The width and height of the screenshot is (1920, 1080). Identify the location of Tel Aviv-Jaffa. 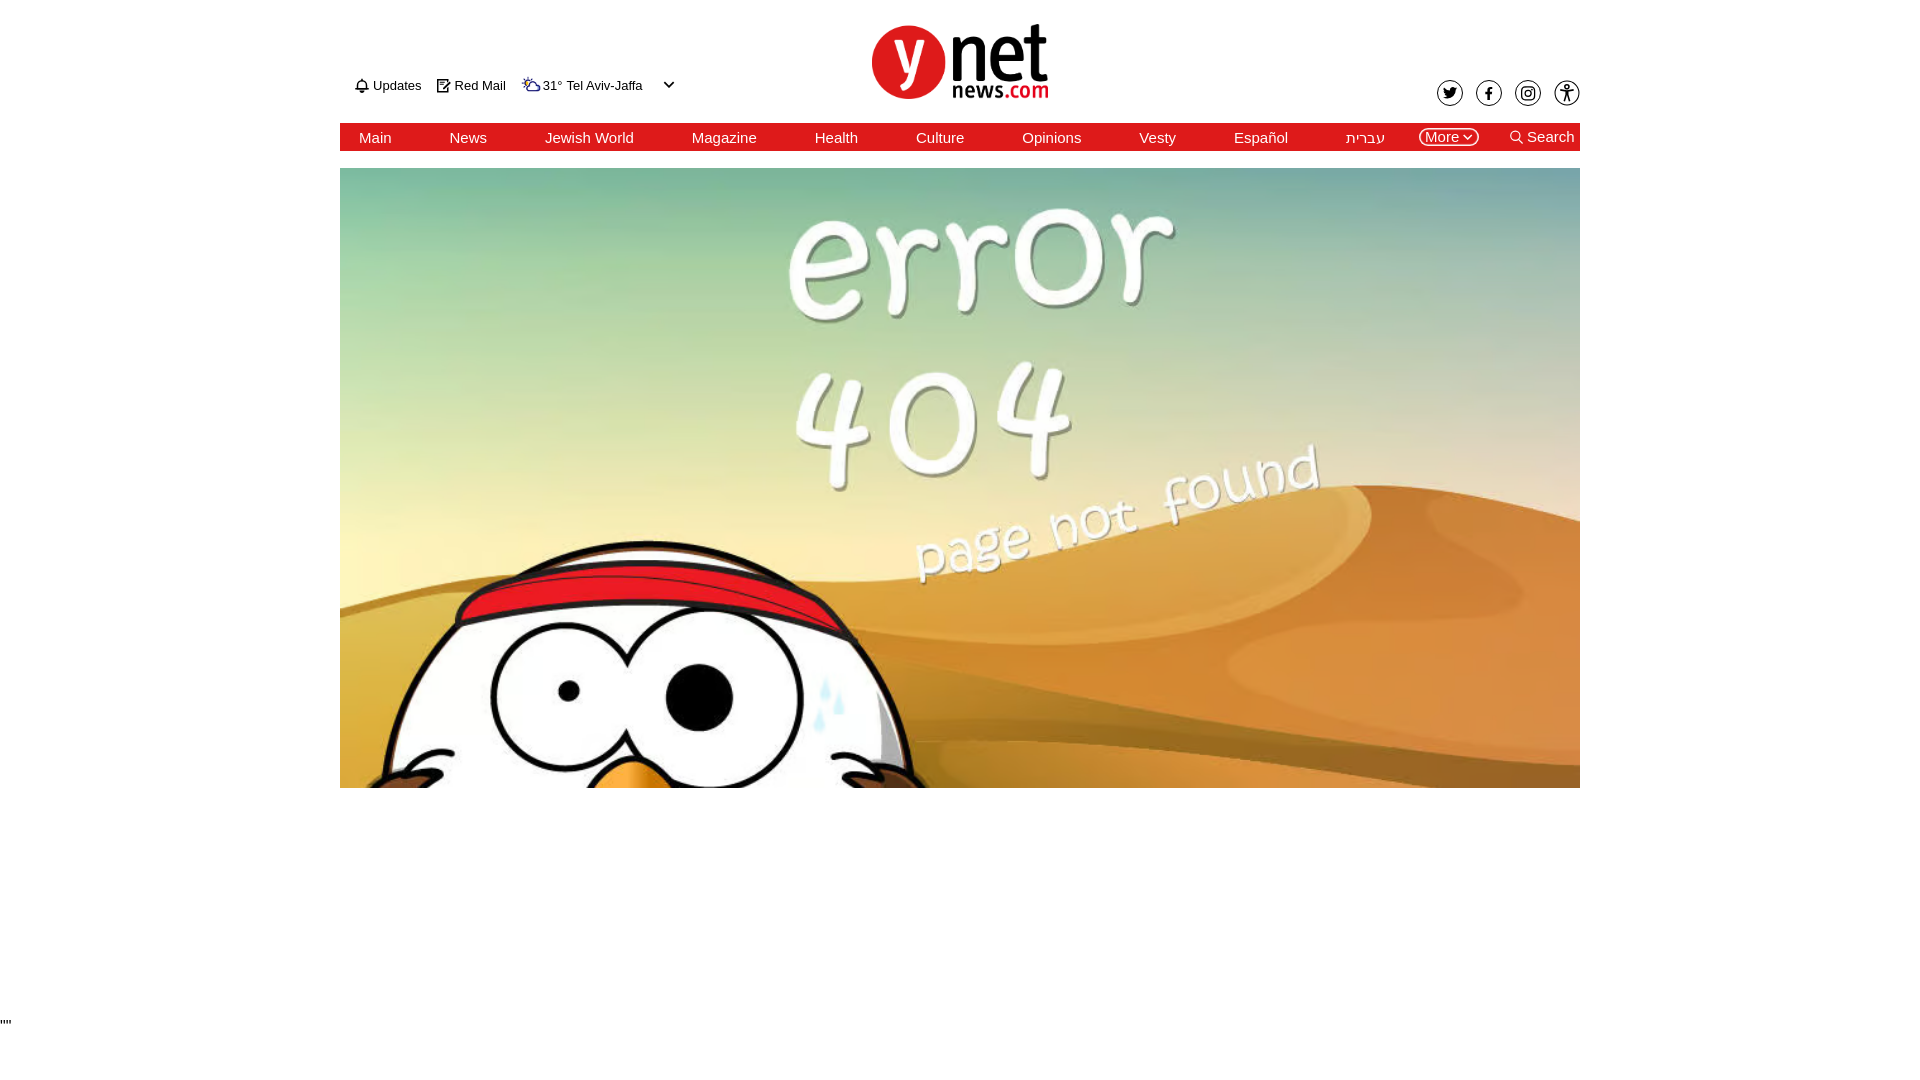
(604, 86).